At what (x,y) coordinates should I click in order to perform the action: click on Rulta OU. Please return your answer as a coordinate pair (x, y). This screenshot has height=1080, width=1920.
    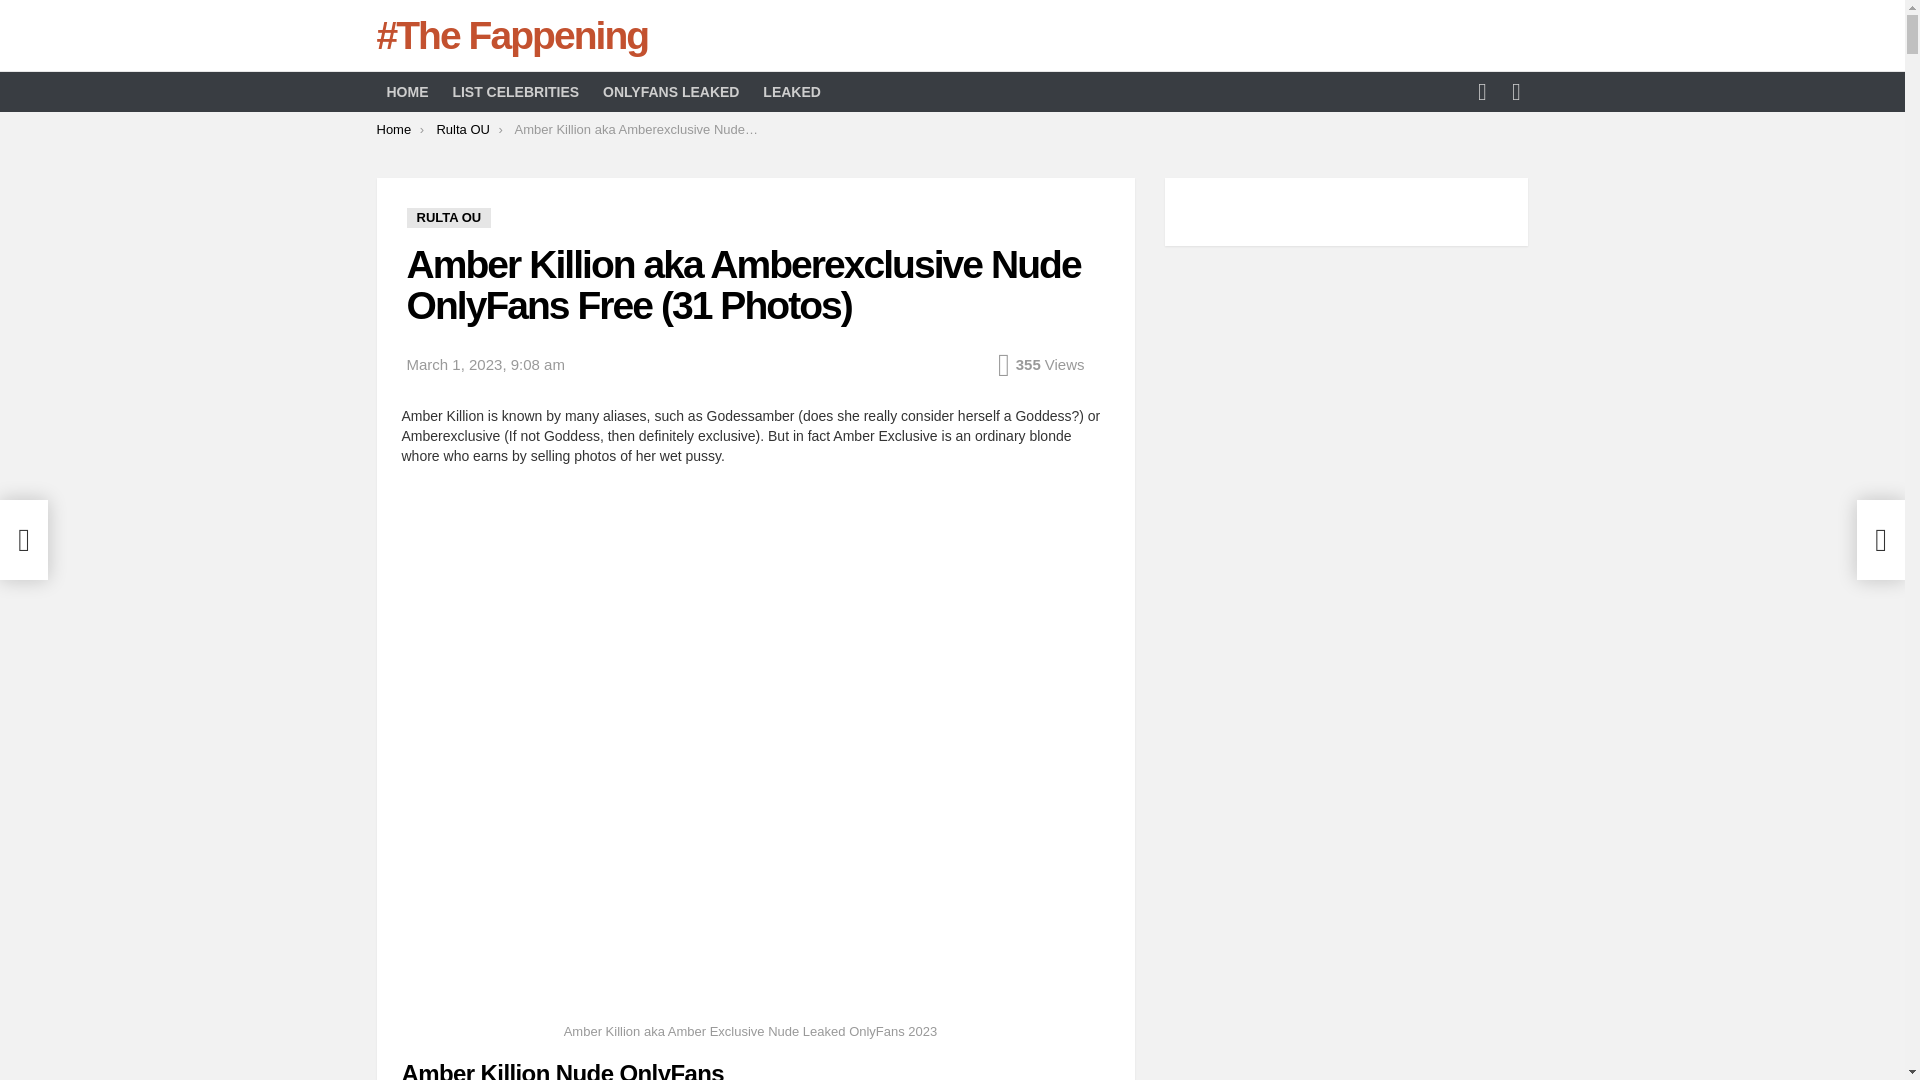
    Looking at the image, I should click on (462, 130).